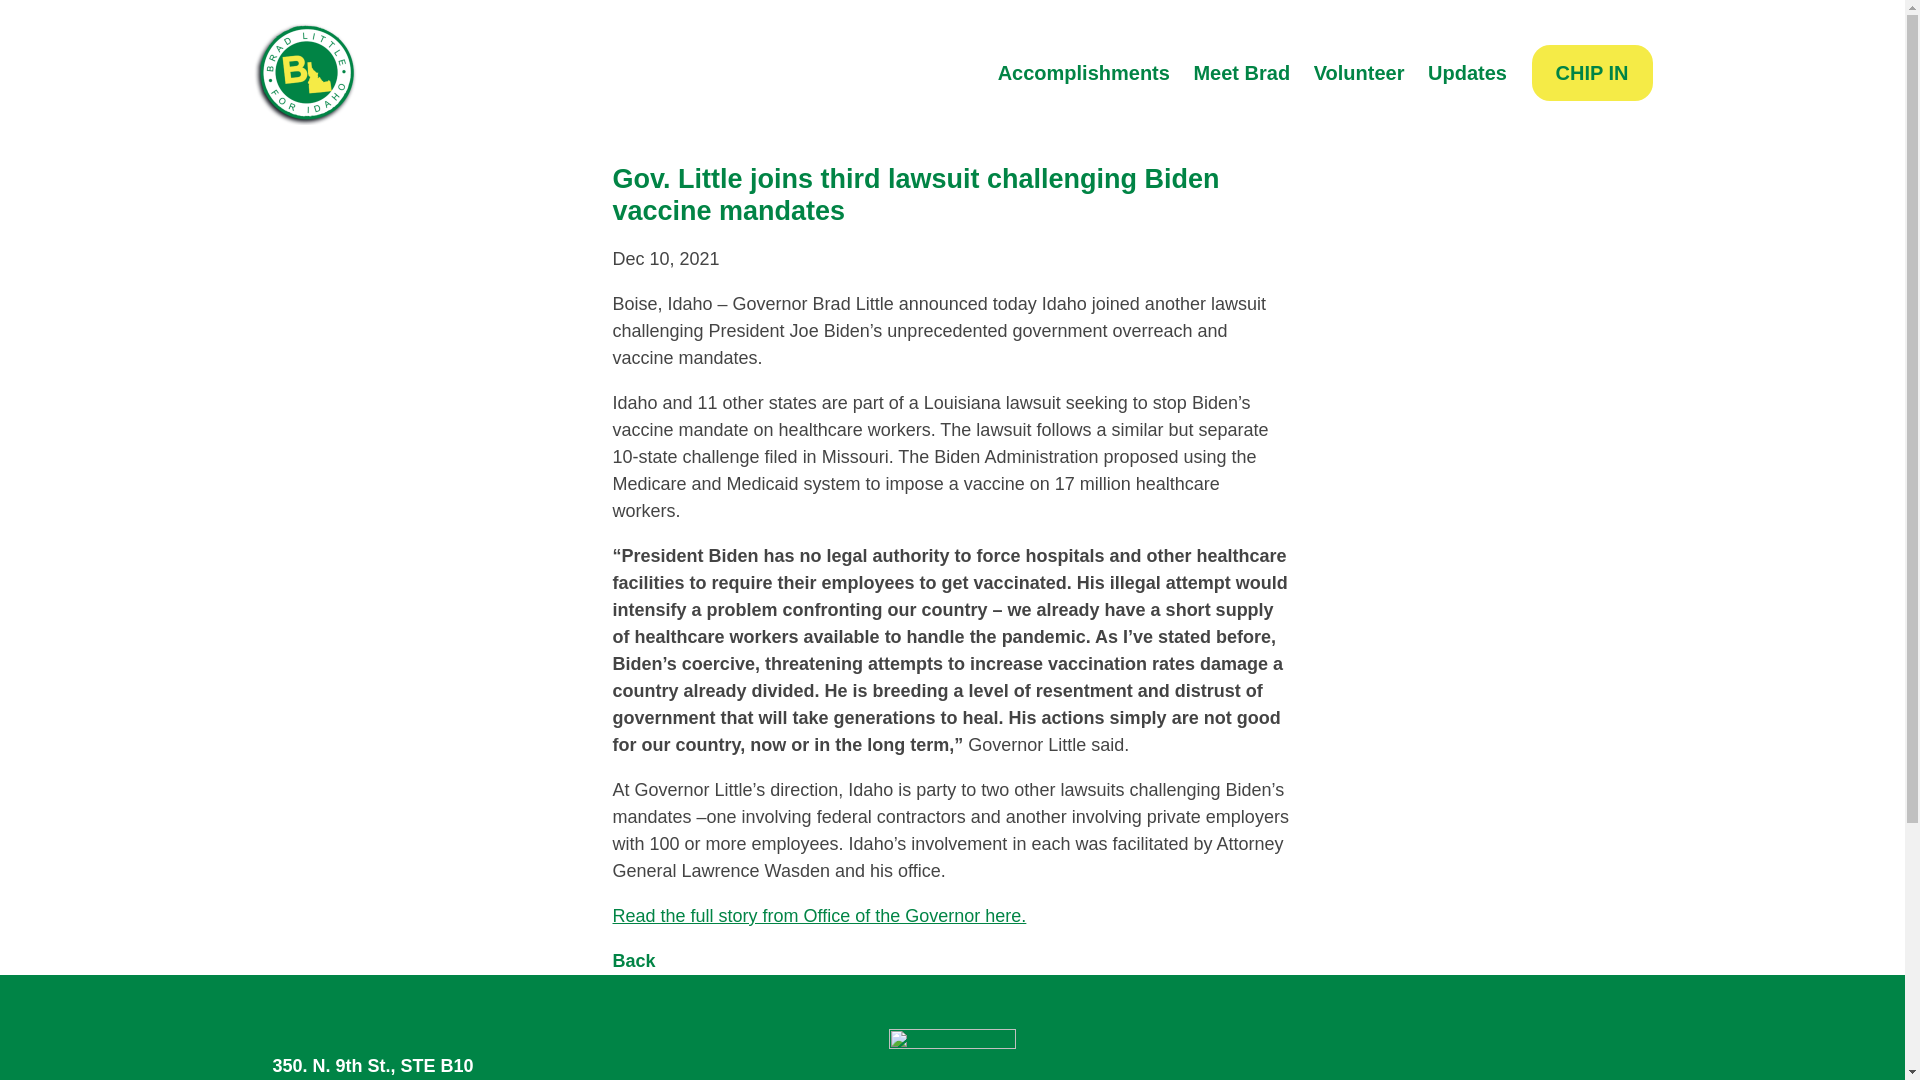 The height and width of the screenshot is (1080, 1920). What do you see at coordinates (1592, 72) in the screenshot?
I see `CHIP IN` at bounding box center [1592, 72].